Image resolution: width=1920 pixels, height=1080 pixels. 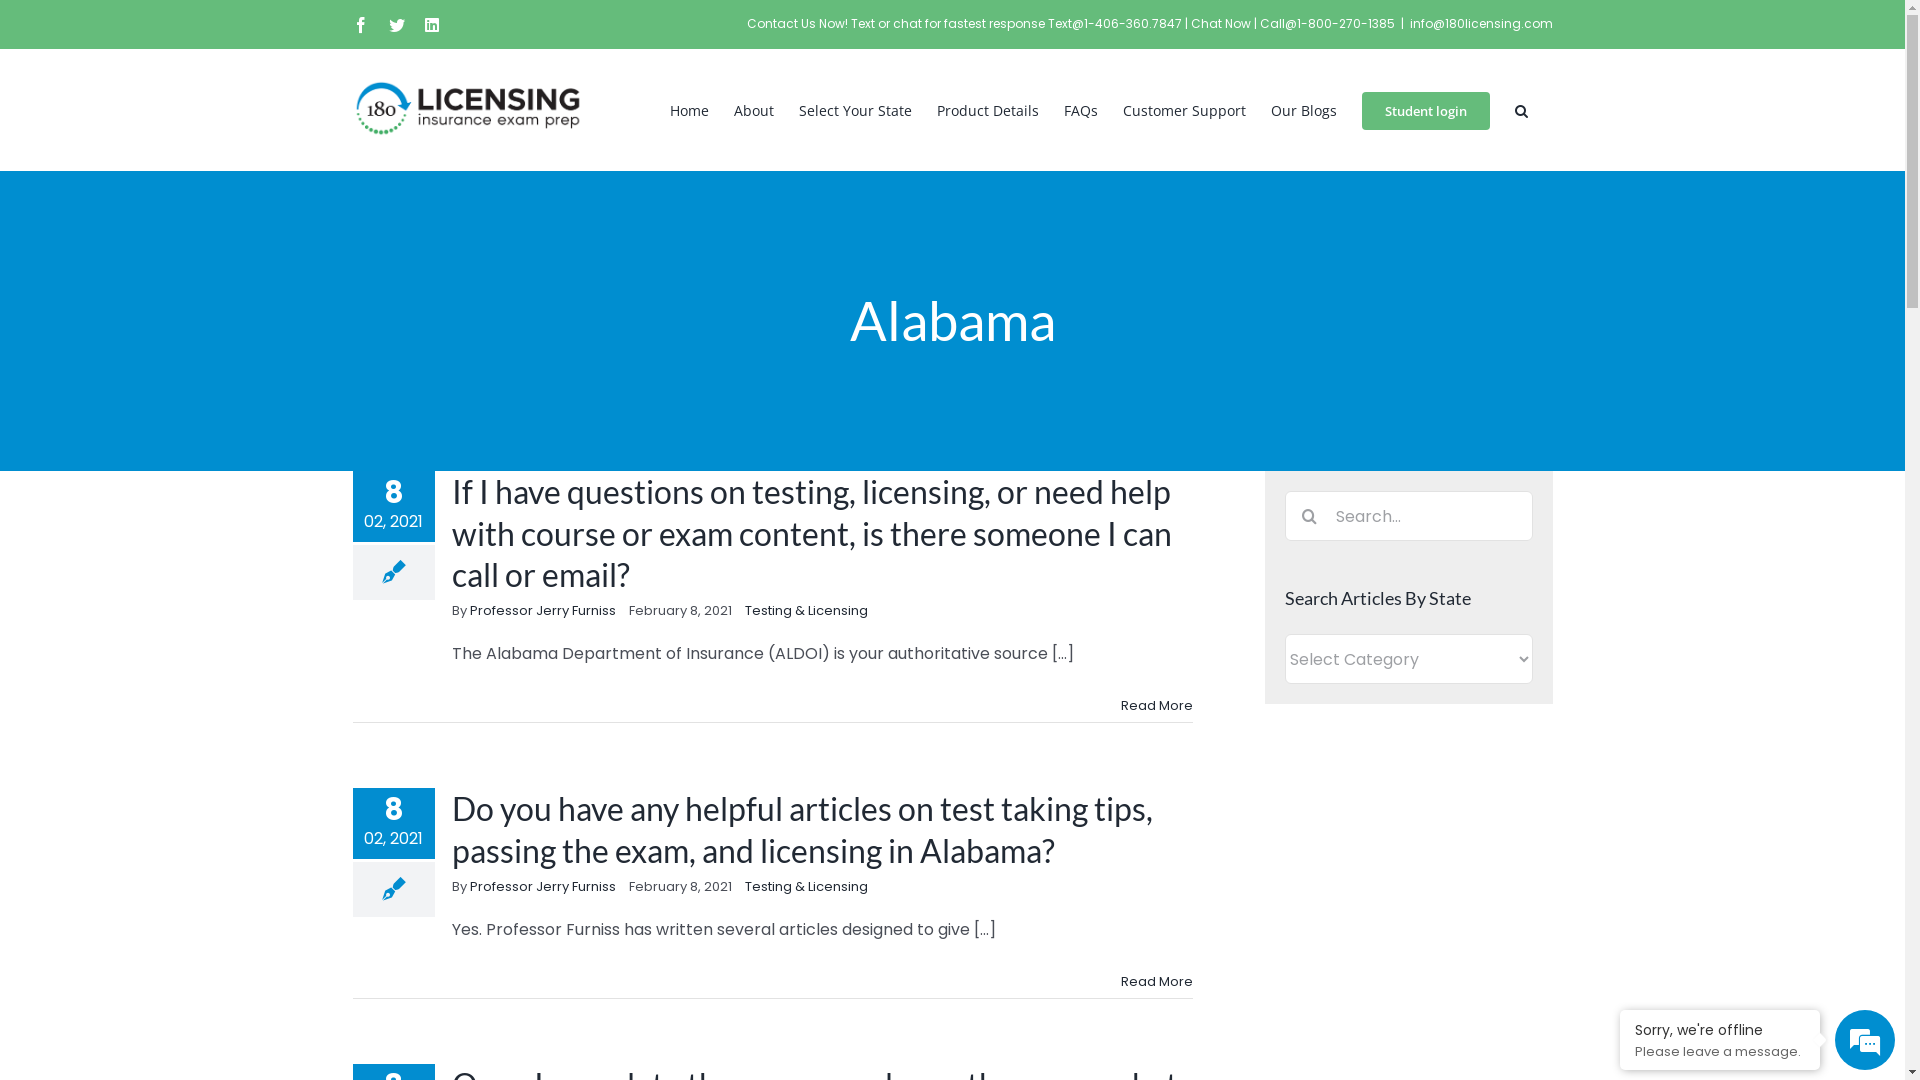 What do you see at coordinates (1482, 24) in the screenshot?
I see `info@180licensing.com` at bounding box center [1482, 24].